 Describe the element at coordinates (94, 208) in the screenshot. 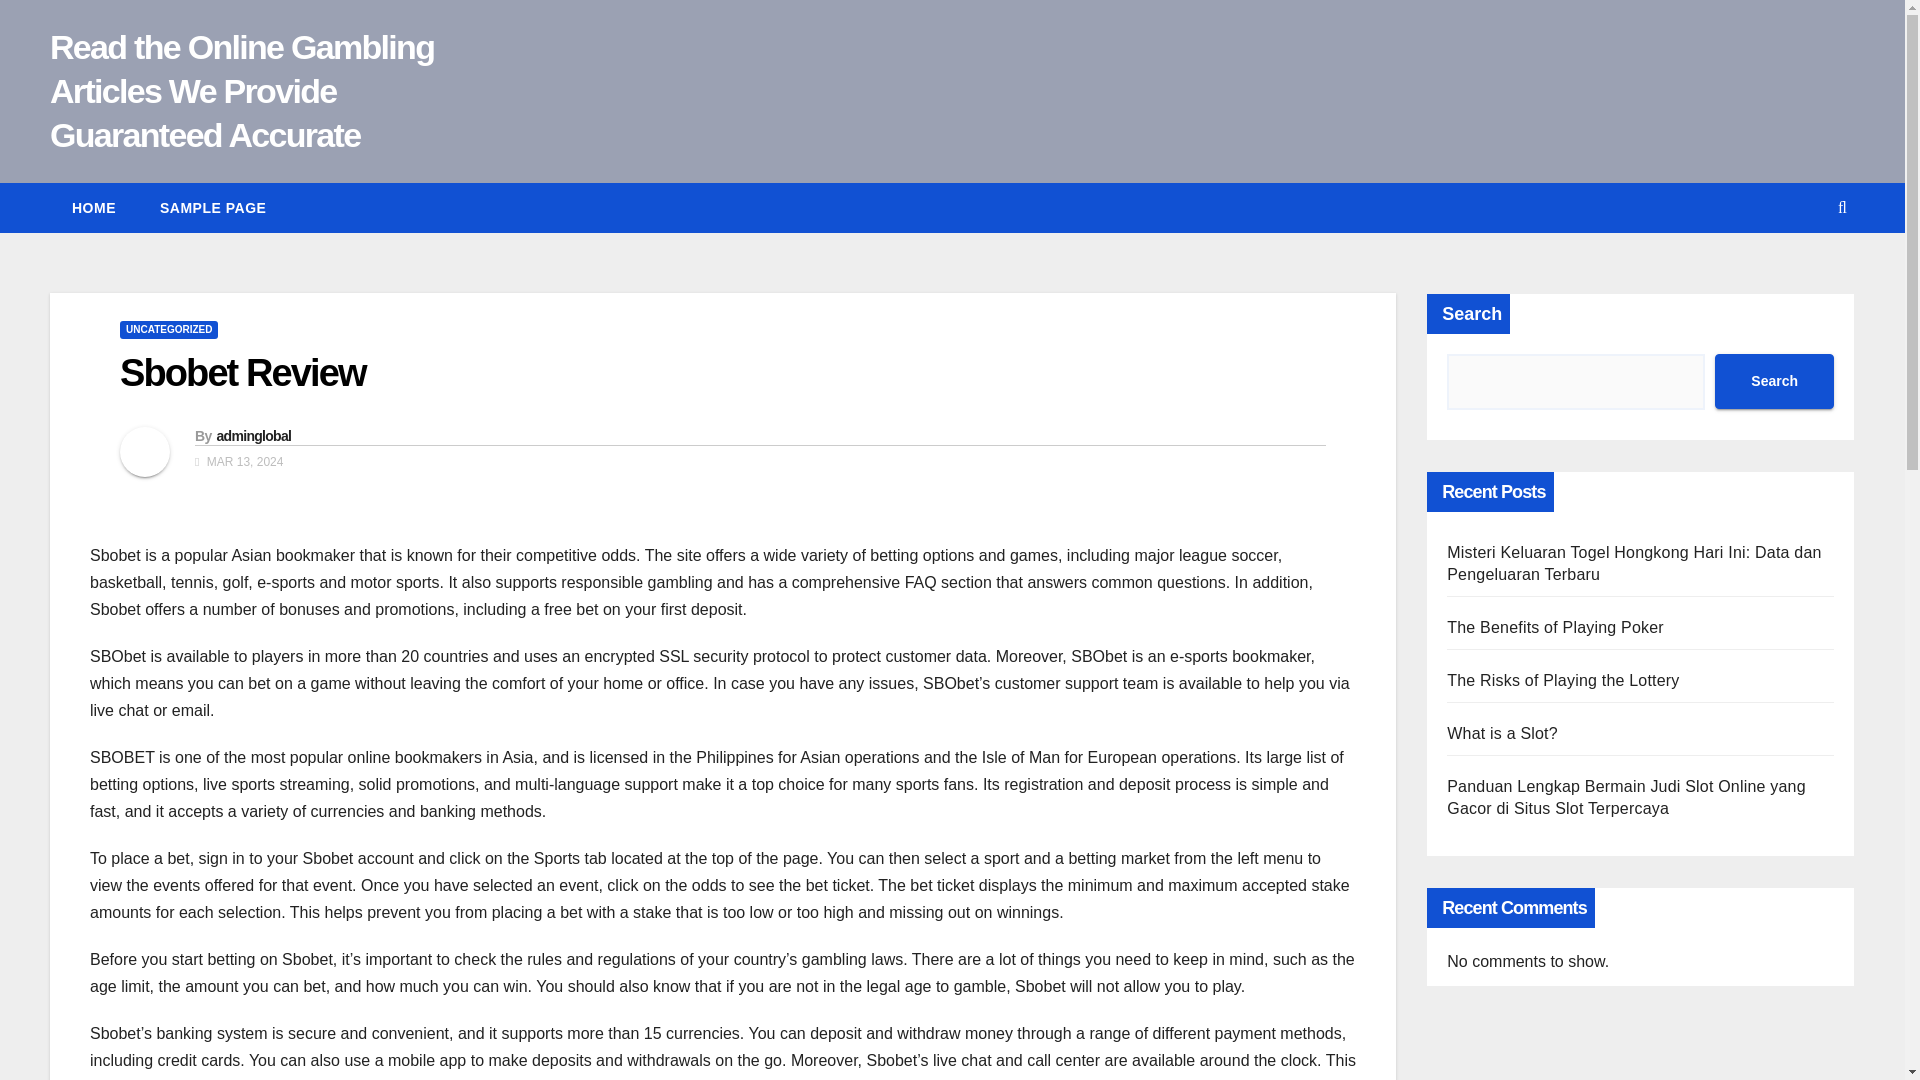

I see `Home` at that location.